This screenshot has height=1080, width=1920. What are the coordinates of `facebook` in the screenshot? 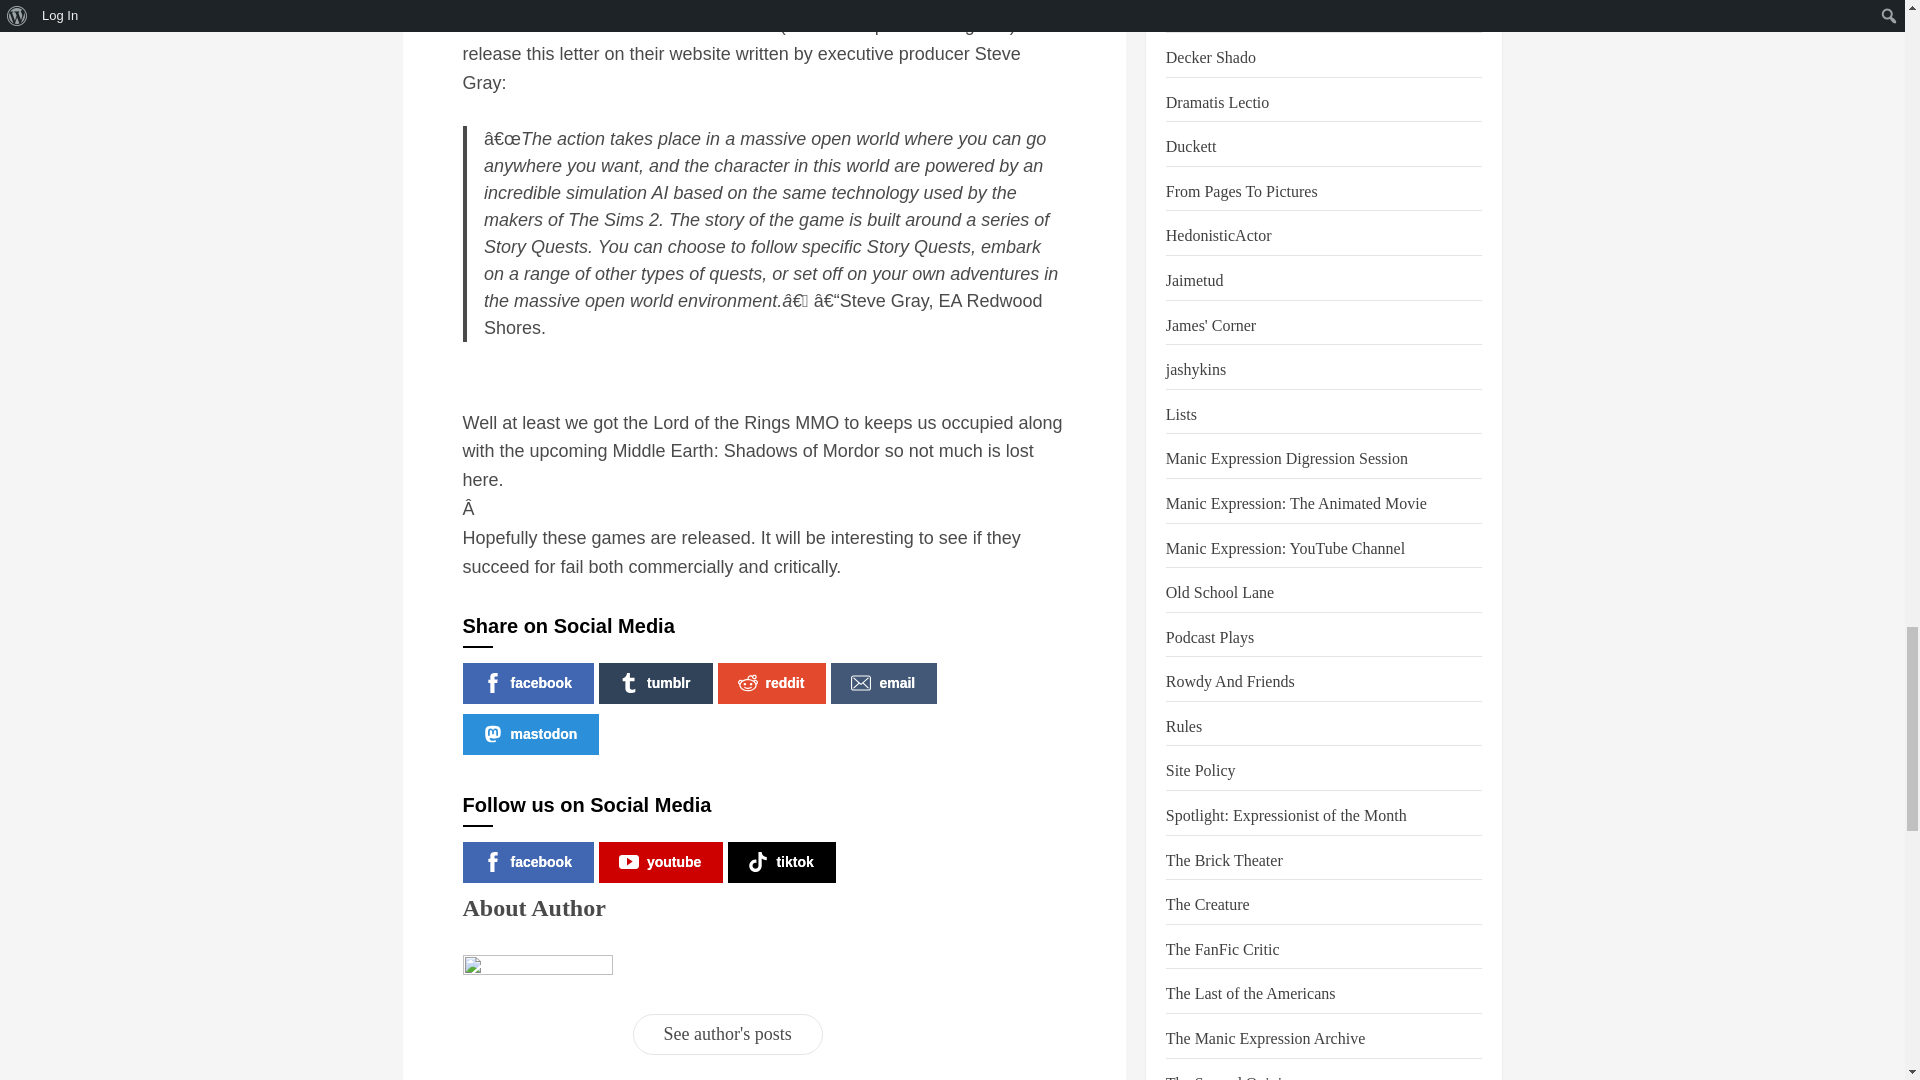 It's located at (528, 684).